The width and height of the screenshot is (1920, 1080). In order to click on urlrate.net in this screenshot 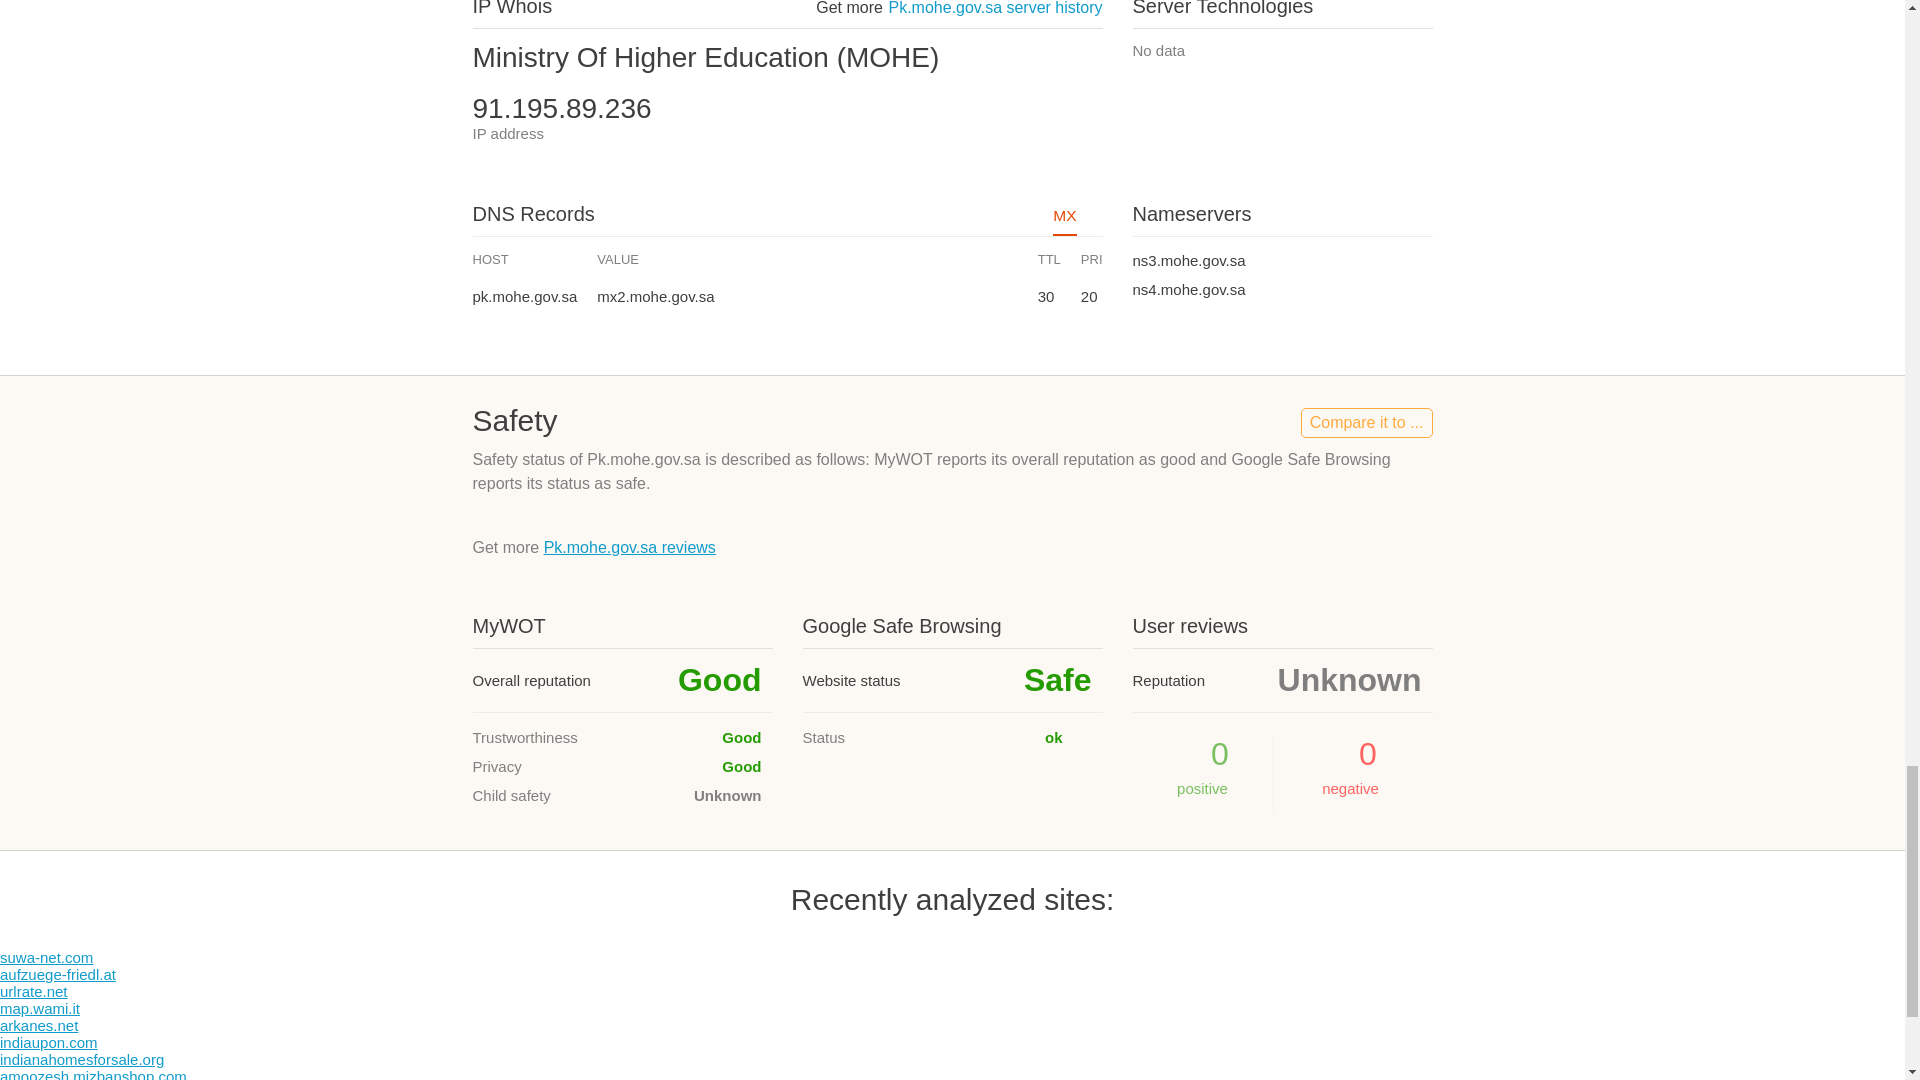, I will do `click(34, 991)`.